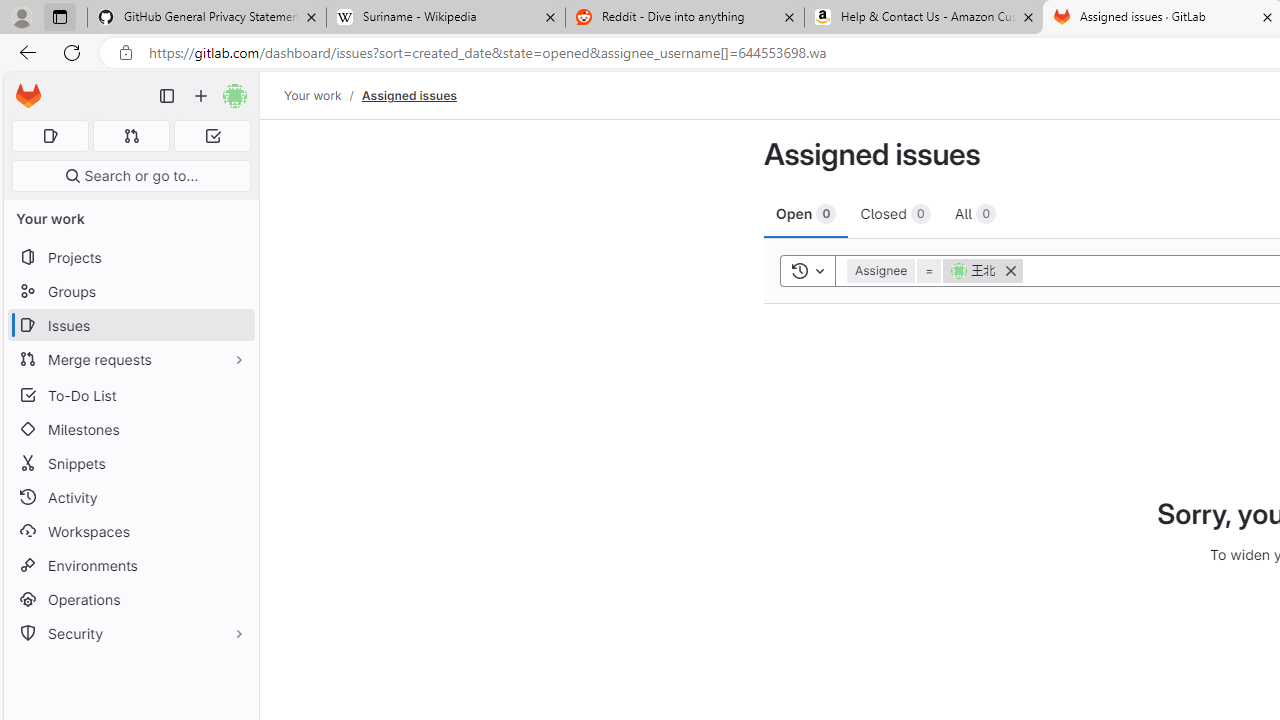  I want to click on Snippets, so click(130, 464).